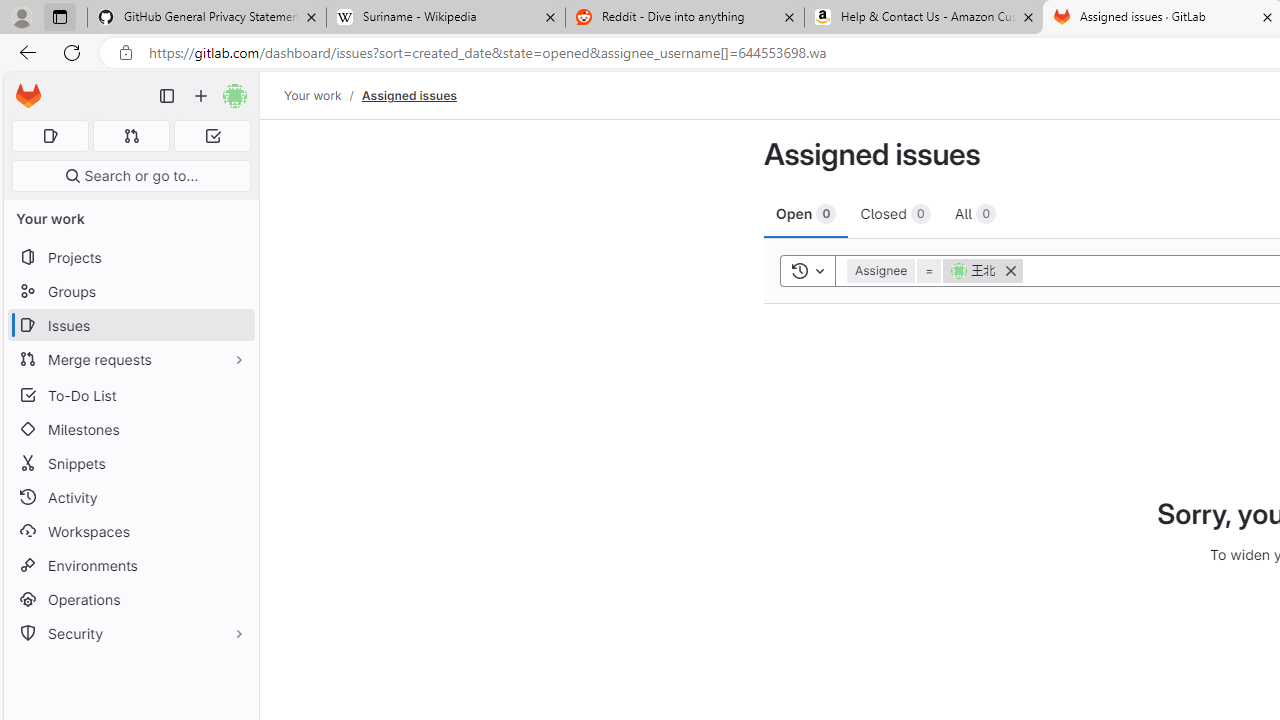  I want to click on Snippets, so click(130, 464).